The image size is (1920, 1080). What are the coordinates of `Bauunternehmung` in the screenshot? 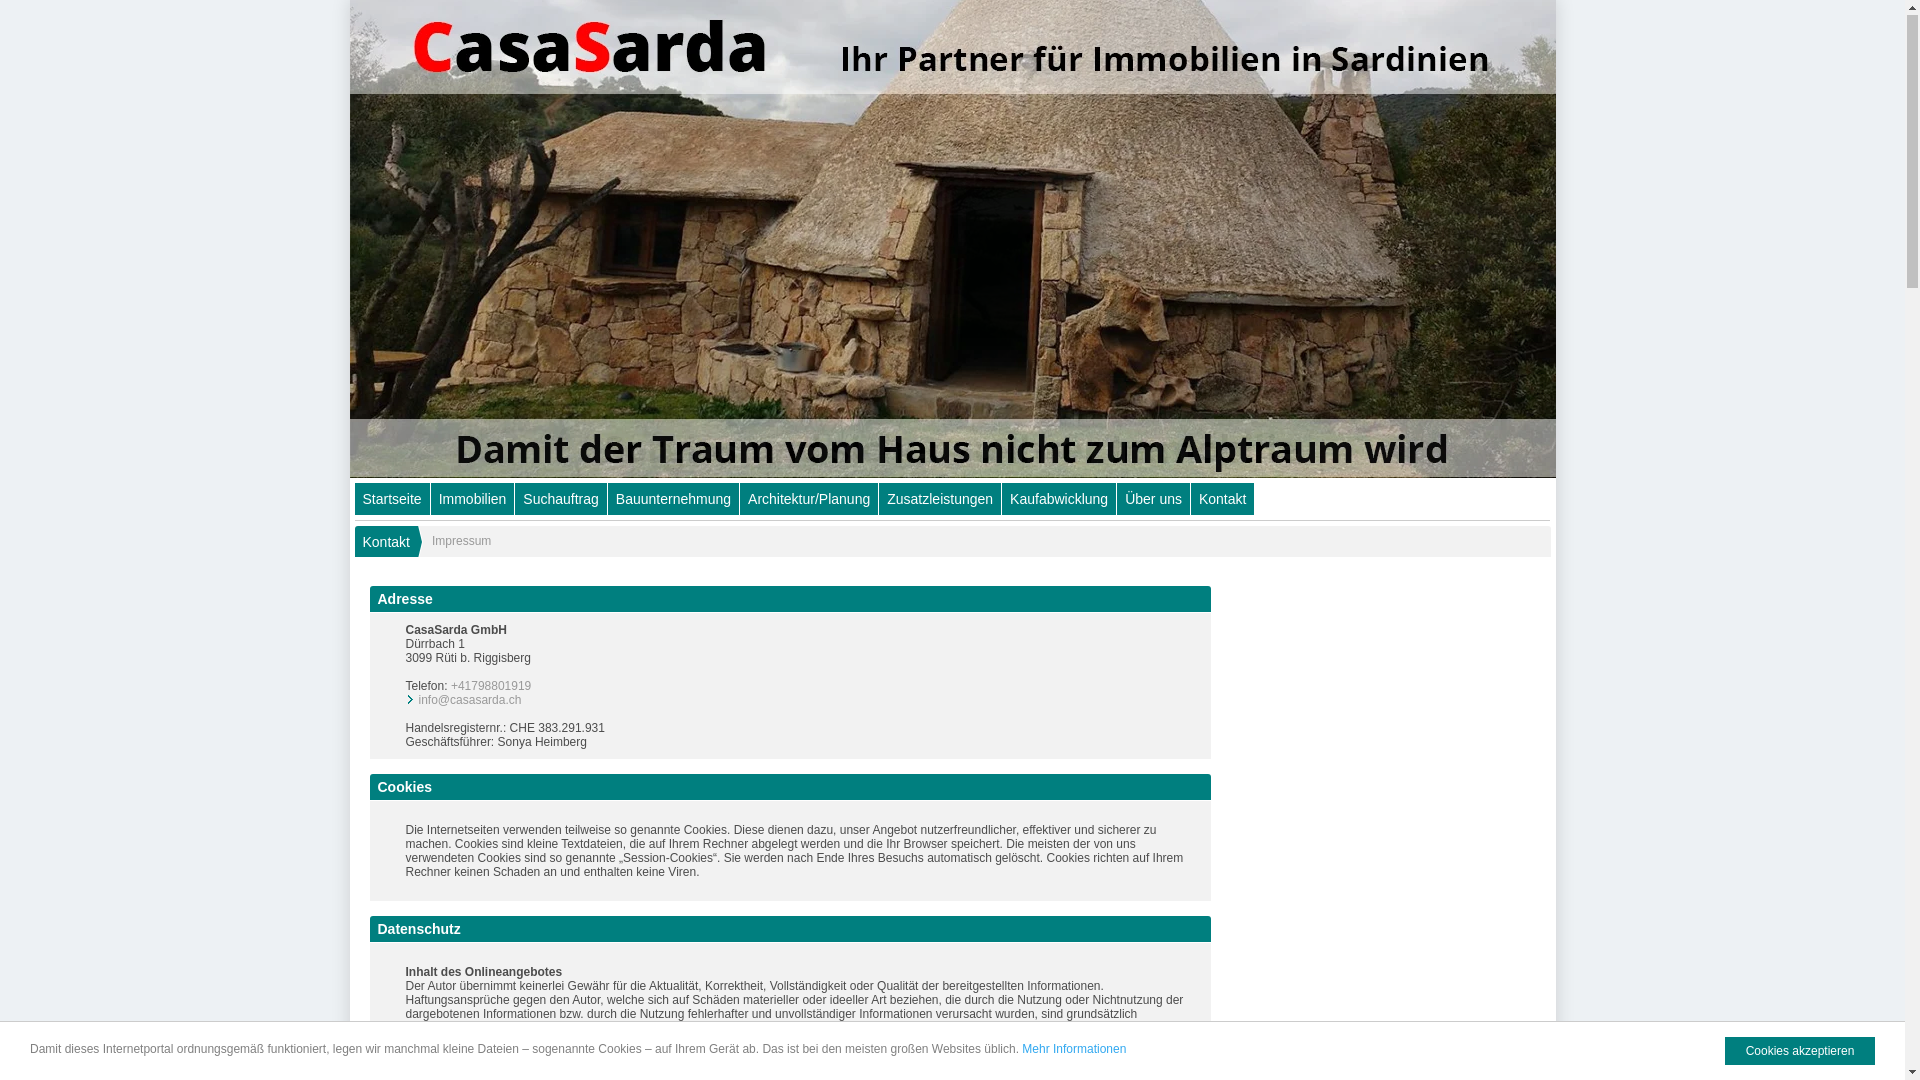 It's located at (674, 501).